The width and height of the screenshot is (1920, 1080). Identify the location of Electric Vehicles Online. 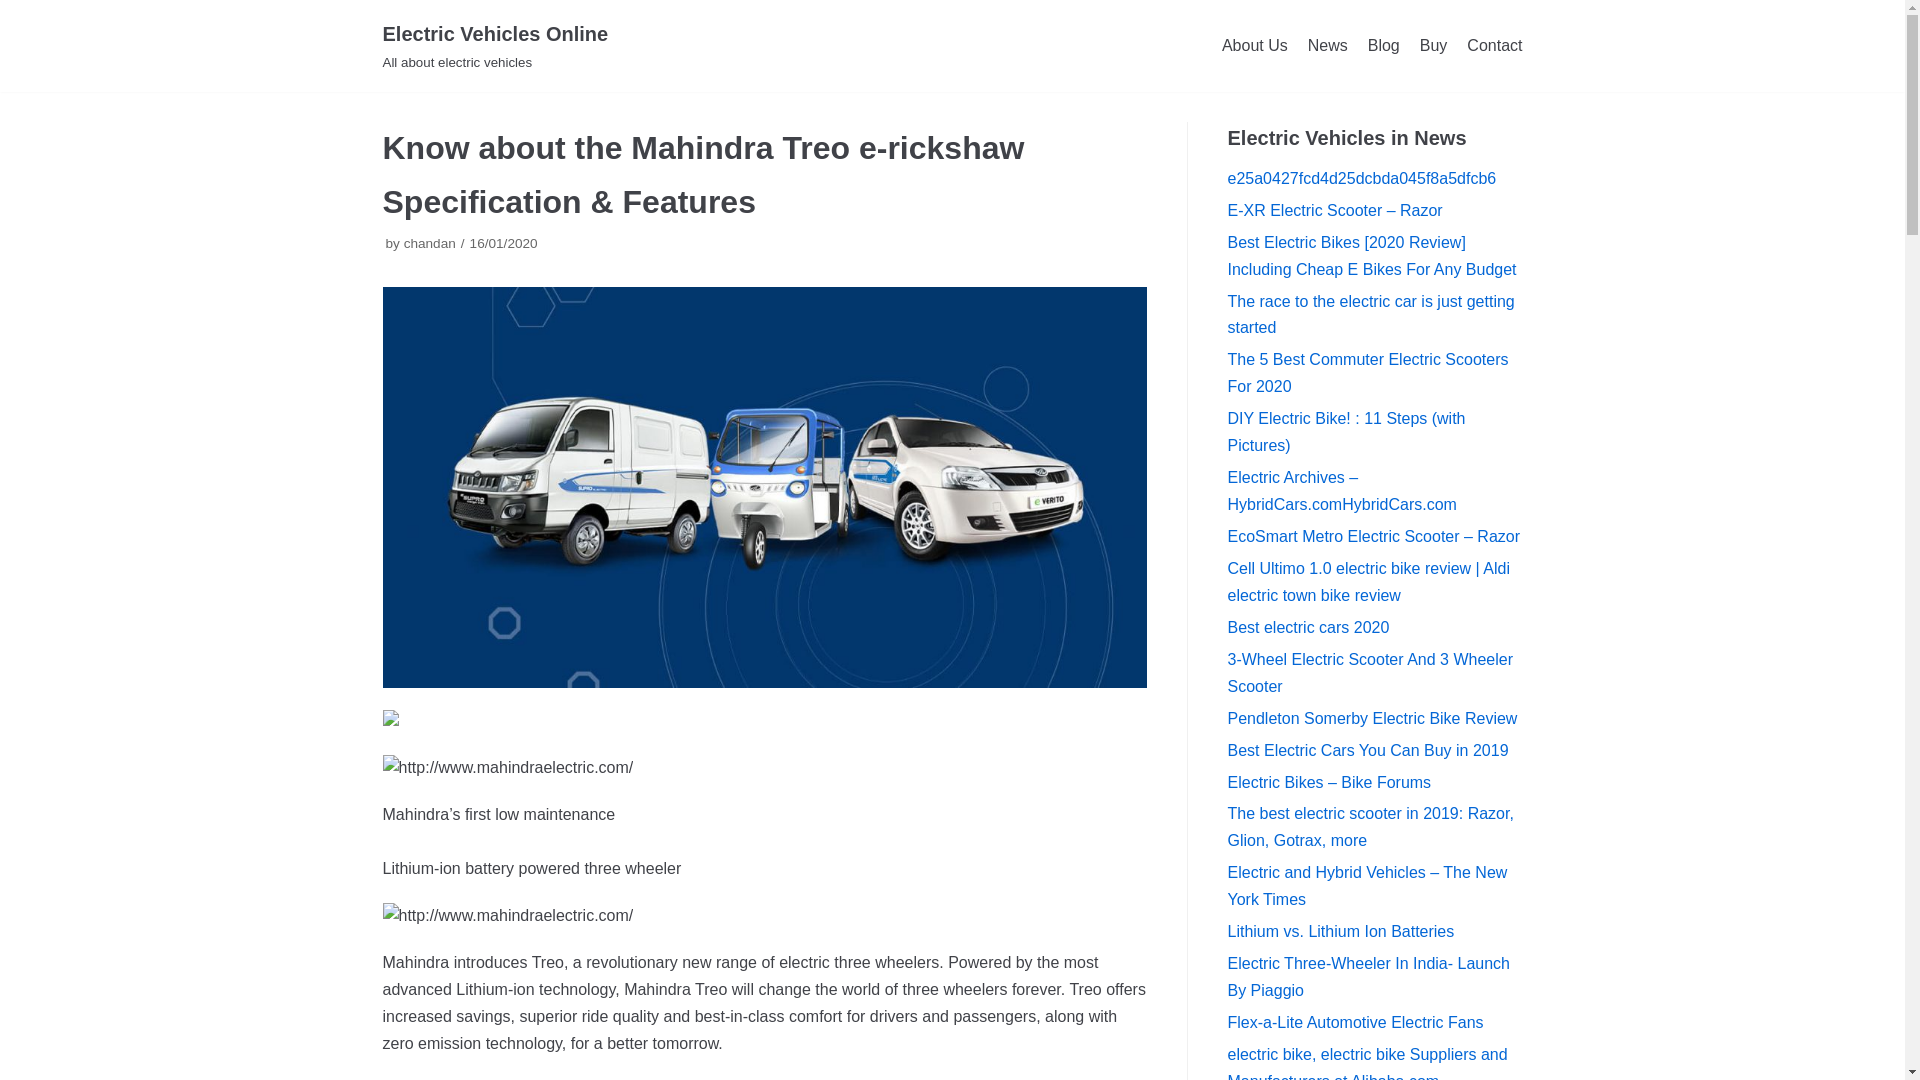
(495, 46).